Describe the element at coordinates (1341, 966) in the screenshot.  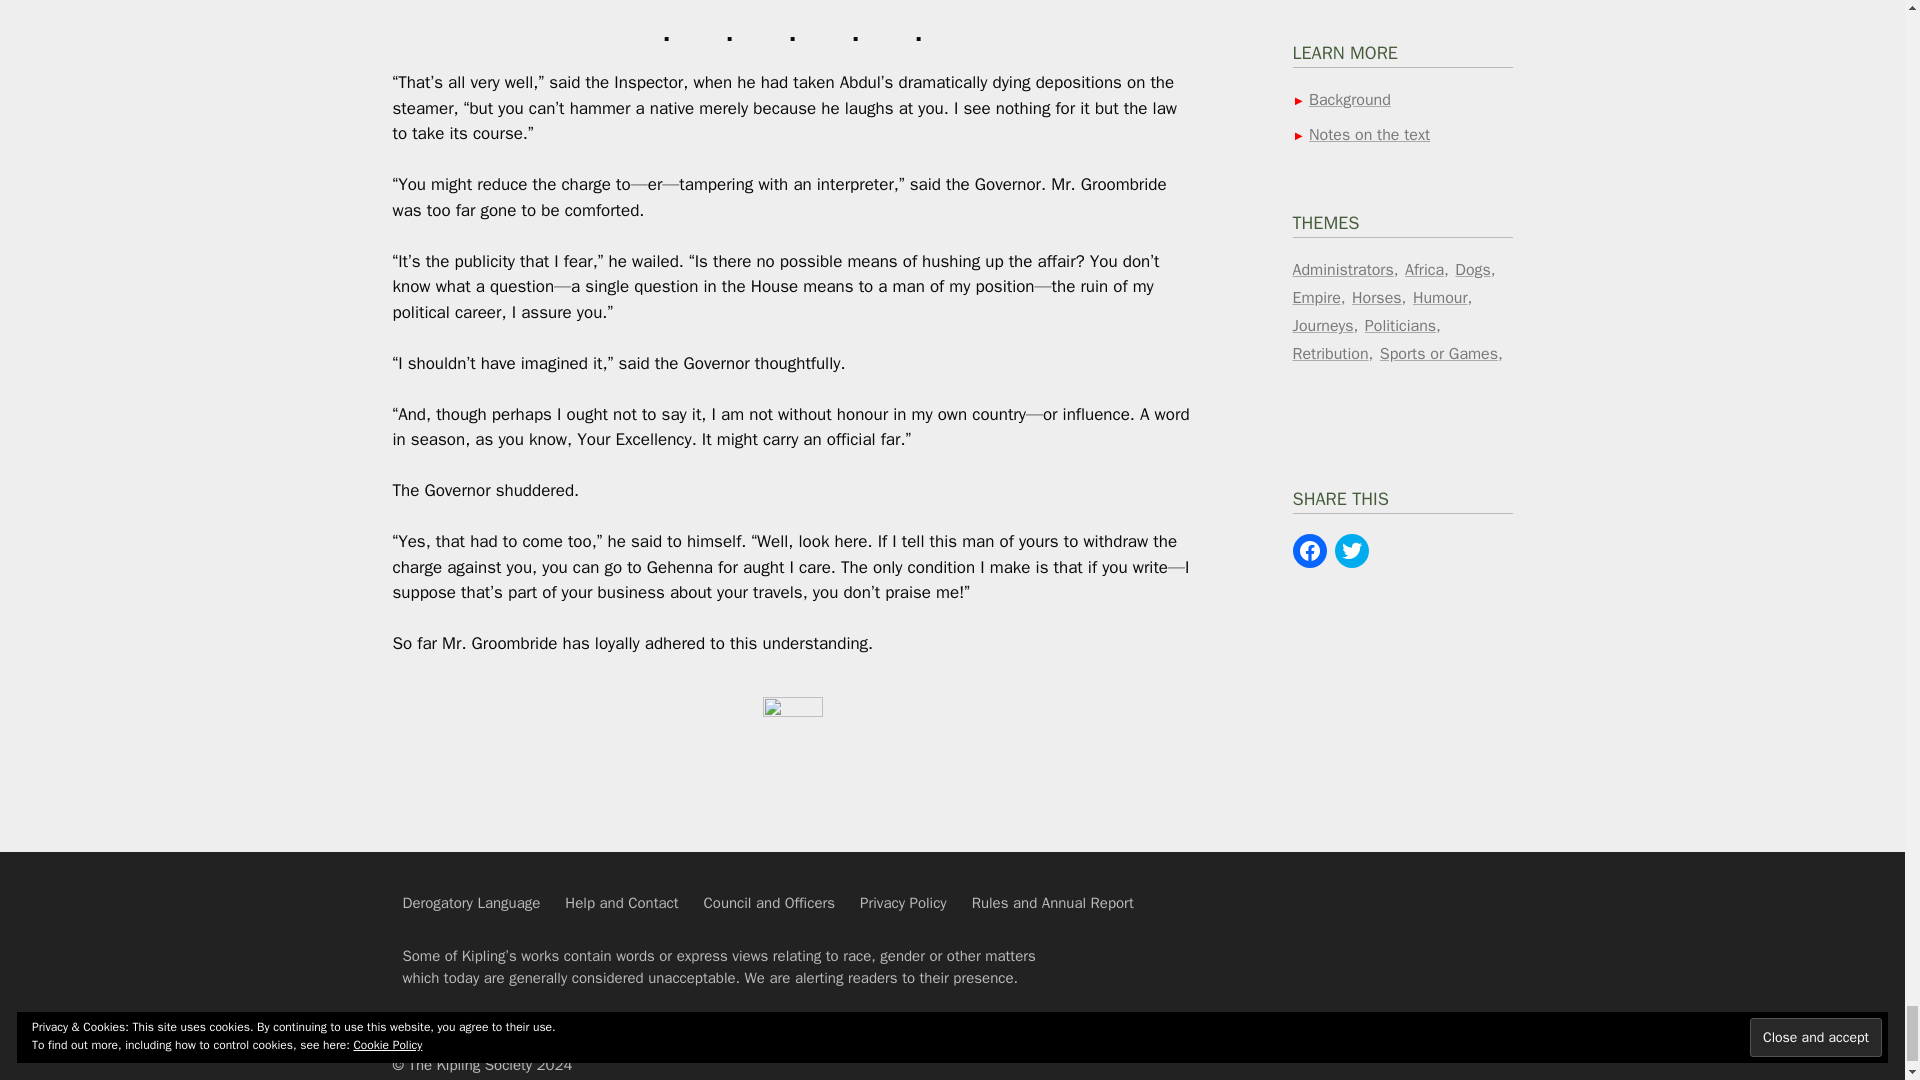
I see `Twitter` at that location.